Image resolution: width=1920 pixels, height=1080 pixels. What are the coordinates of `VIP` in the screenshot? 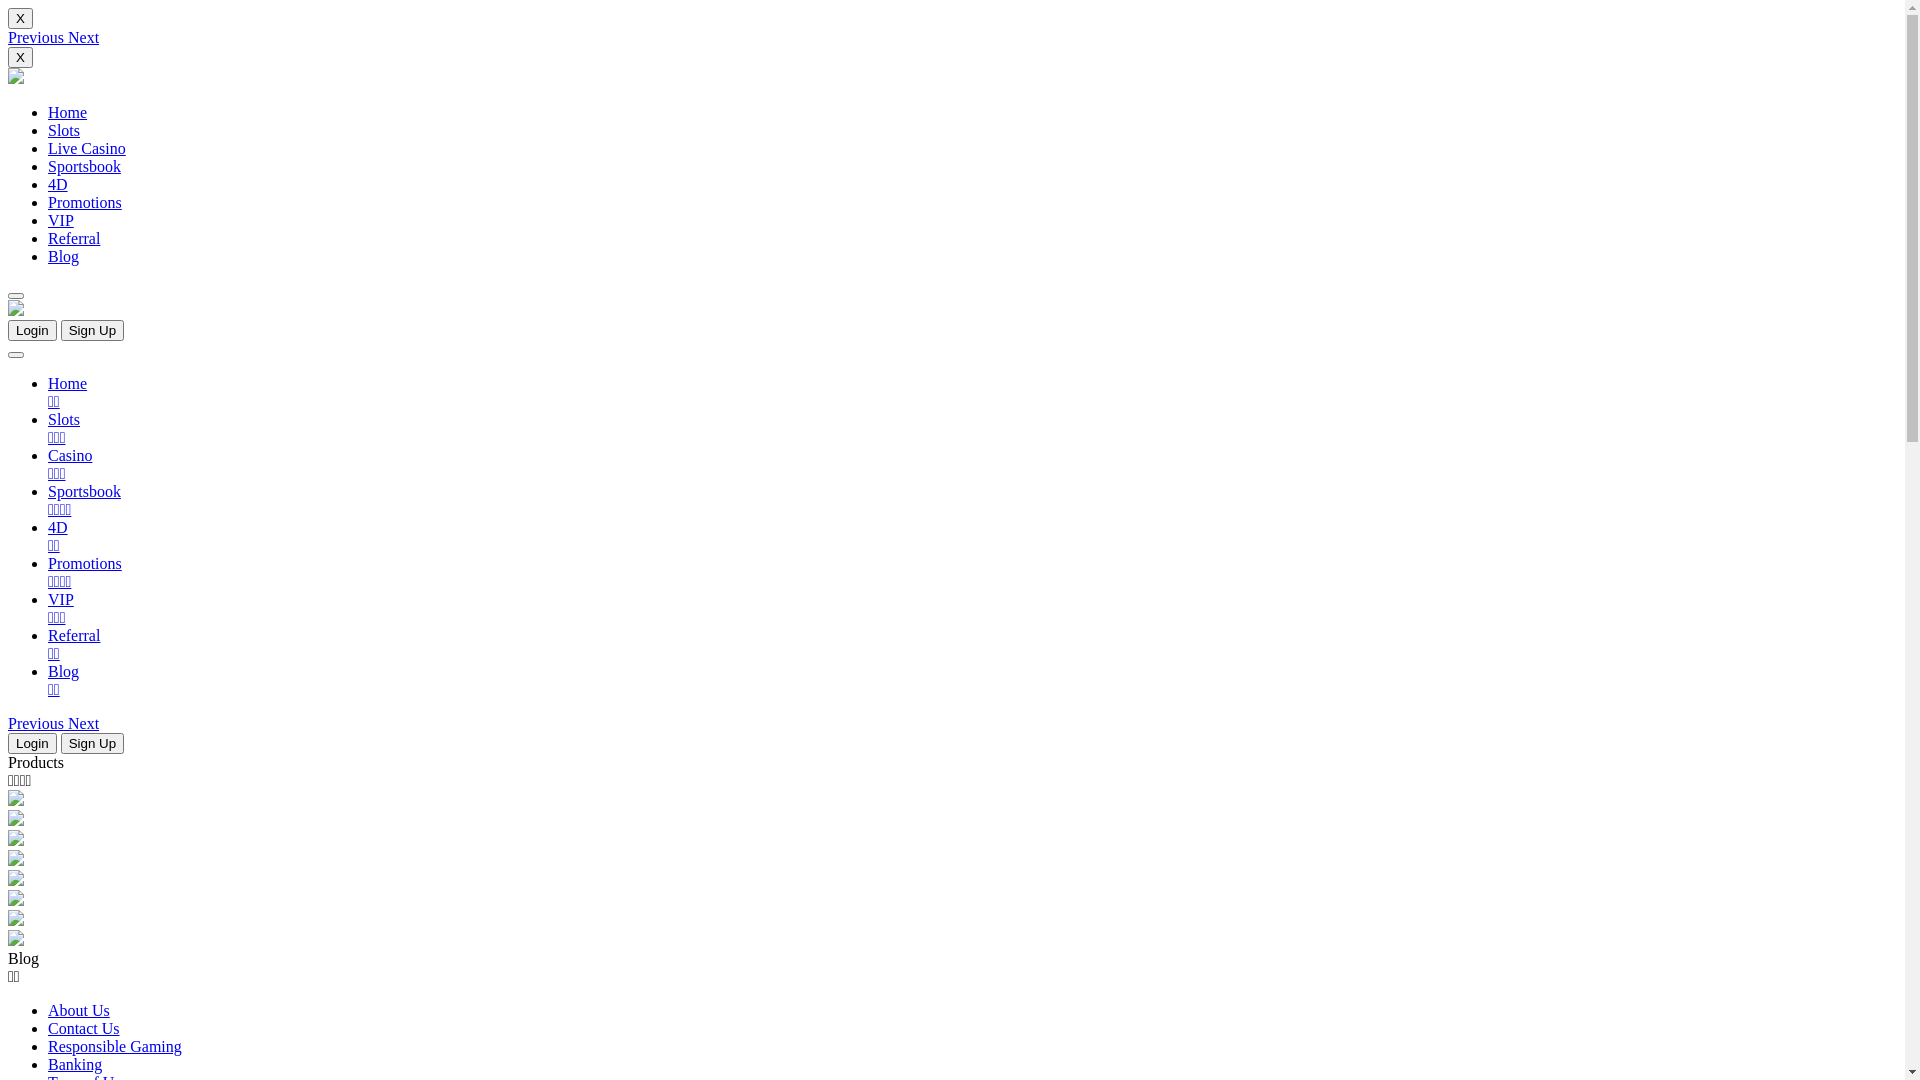 It's located at (61, 220).